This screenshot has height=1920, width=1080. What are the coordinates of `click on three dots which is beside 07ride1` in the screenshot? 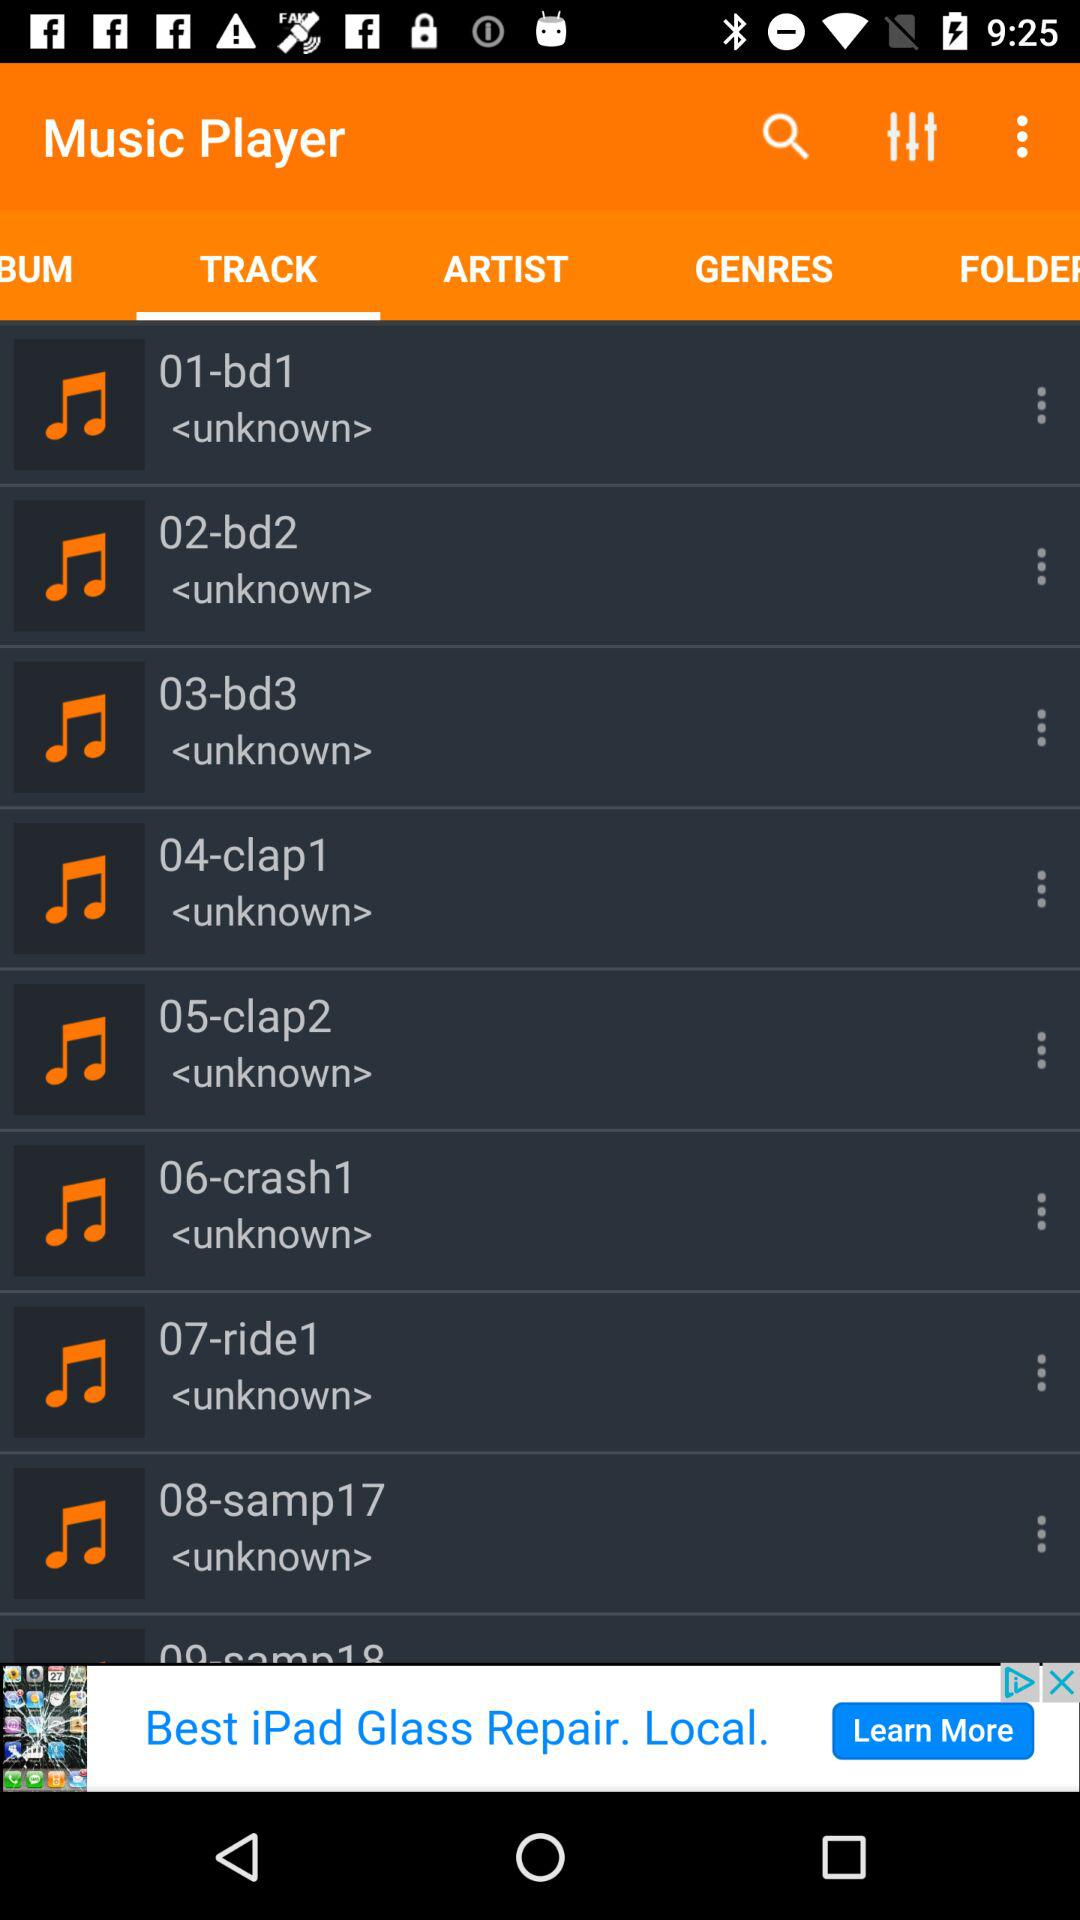 It's located at (1022, 1372).